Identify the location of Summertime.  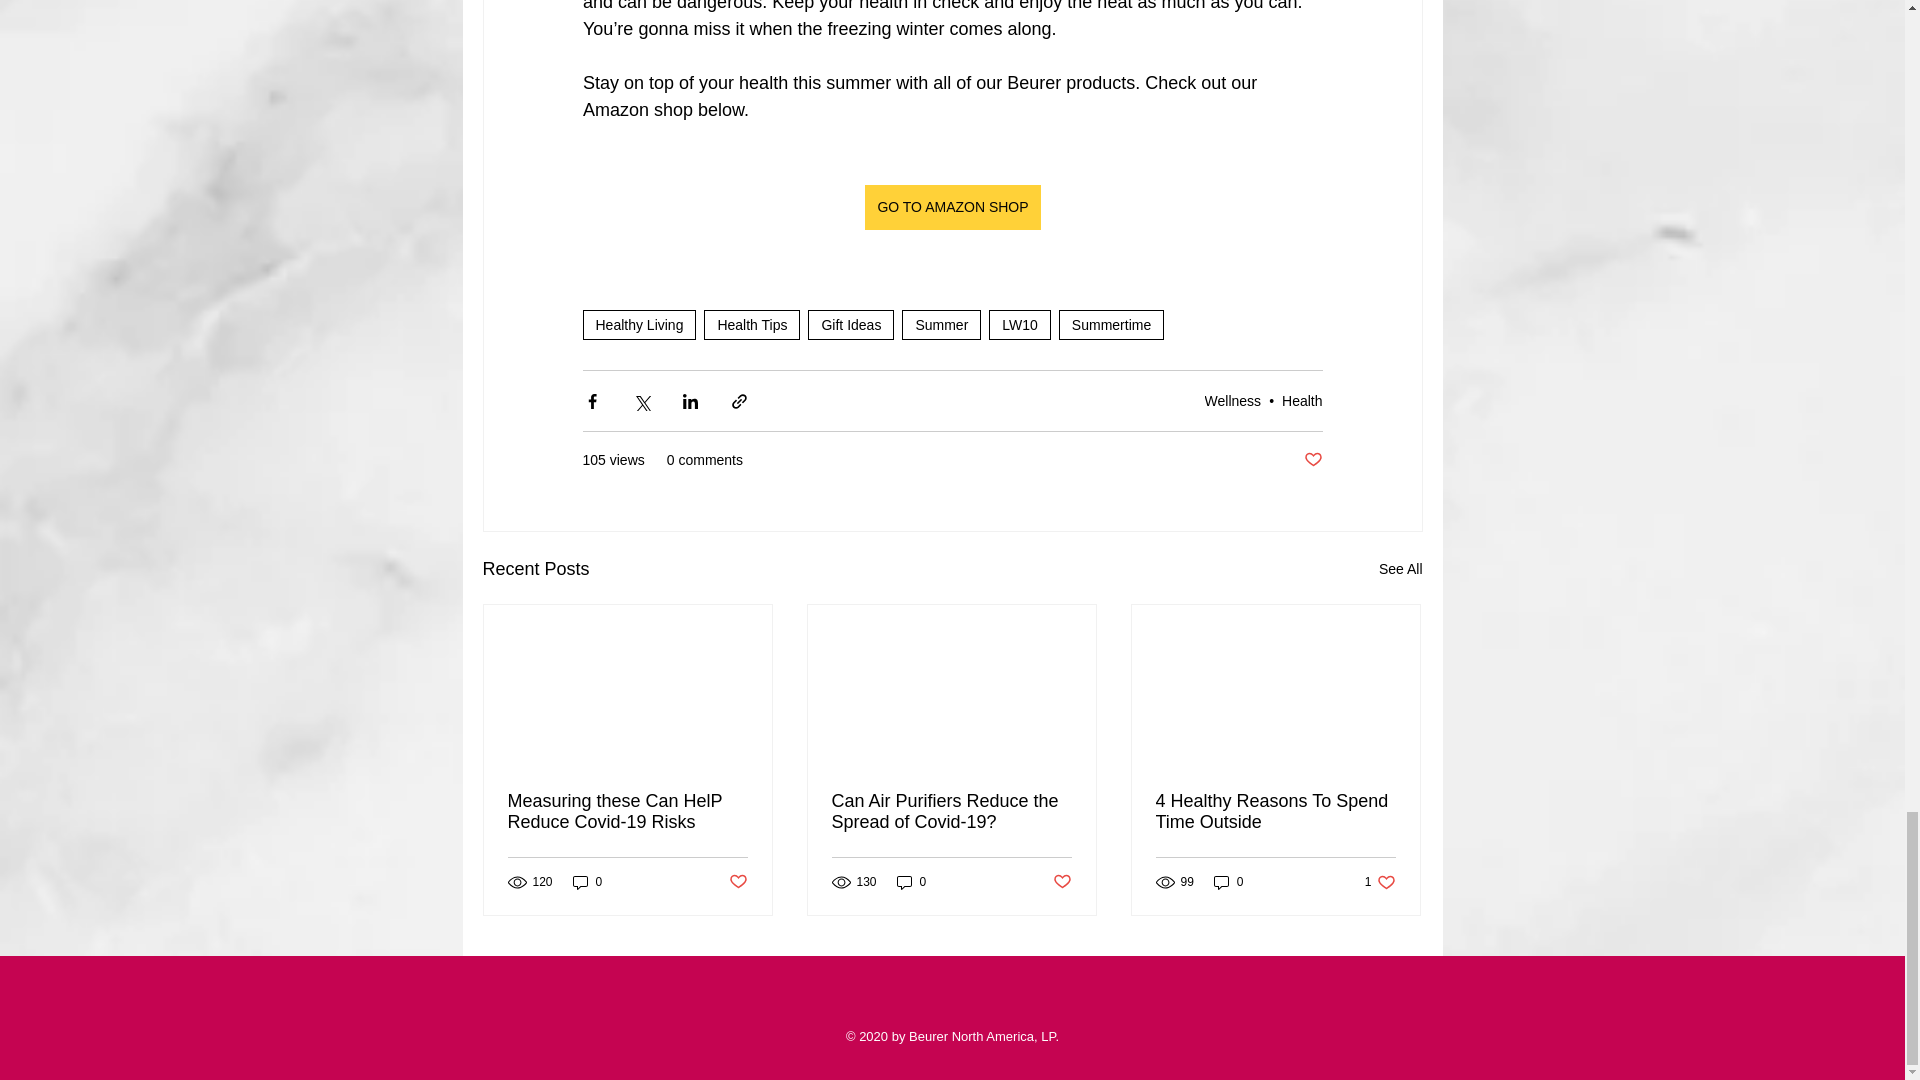
(1111, 324).